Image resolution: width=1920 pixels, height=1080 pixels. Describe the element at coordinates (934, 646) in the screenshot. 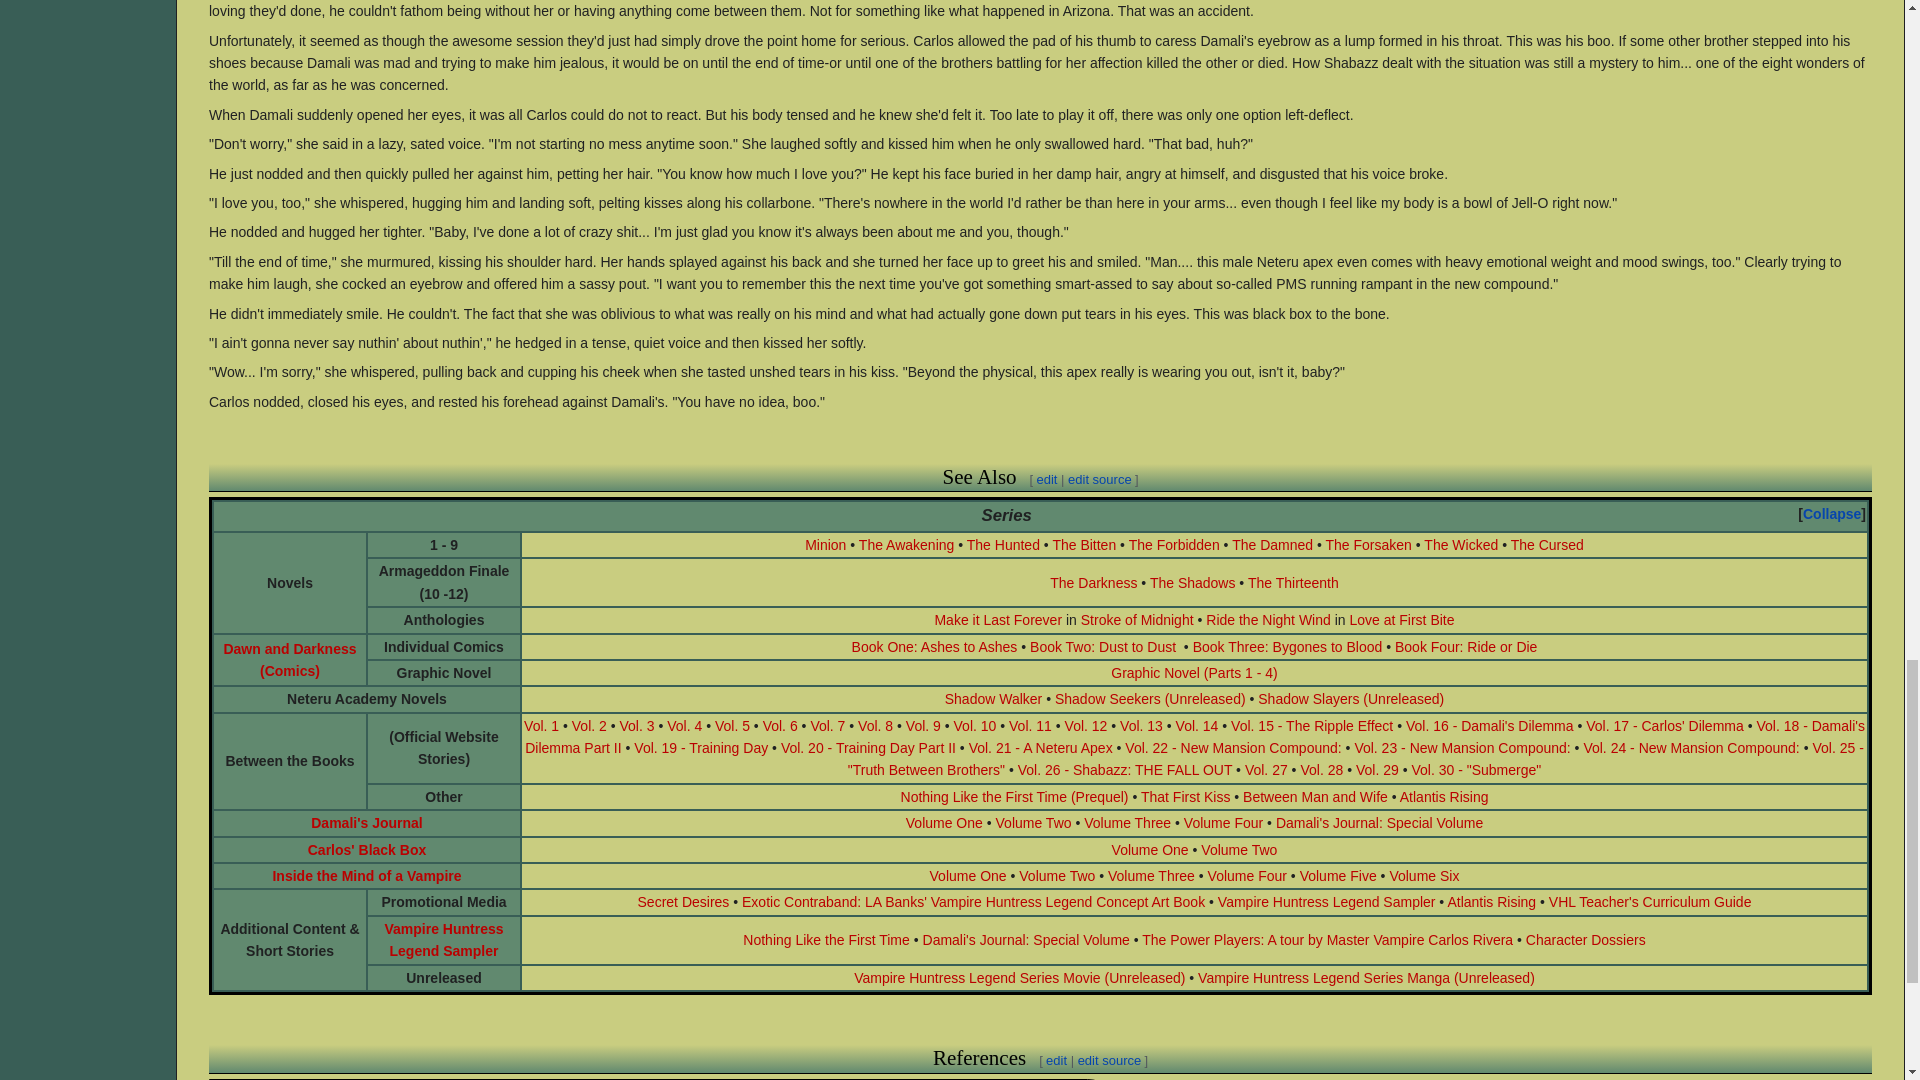

I see `Book One: Ashes to Ashes` at that location.